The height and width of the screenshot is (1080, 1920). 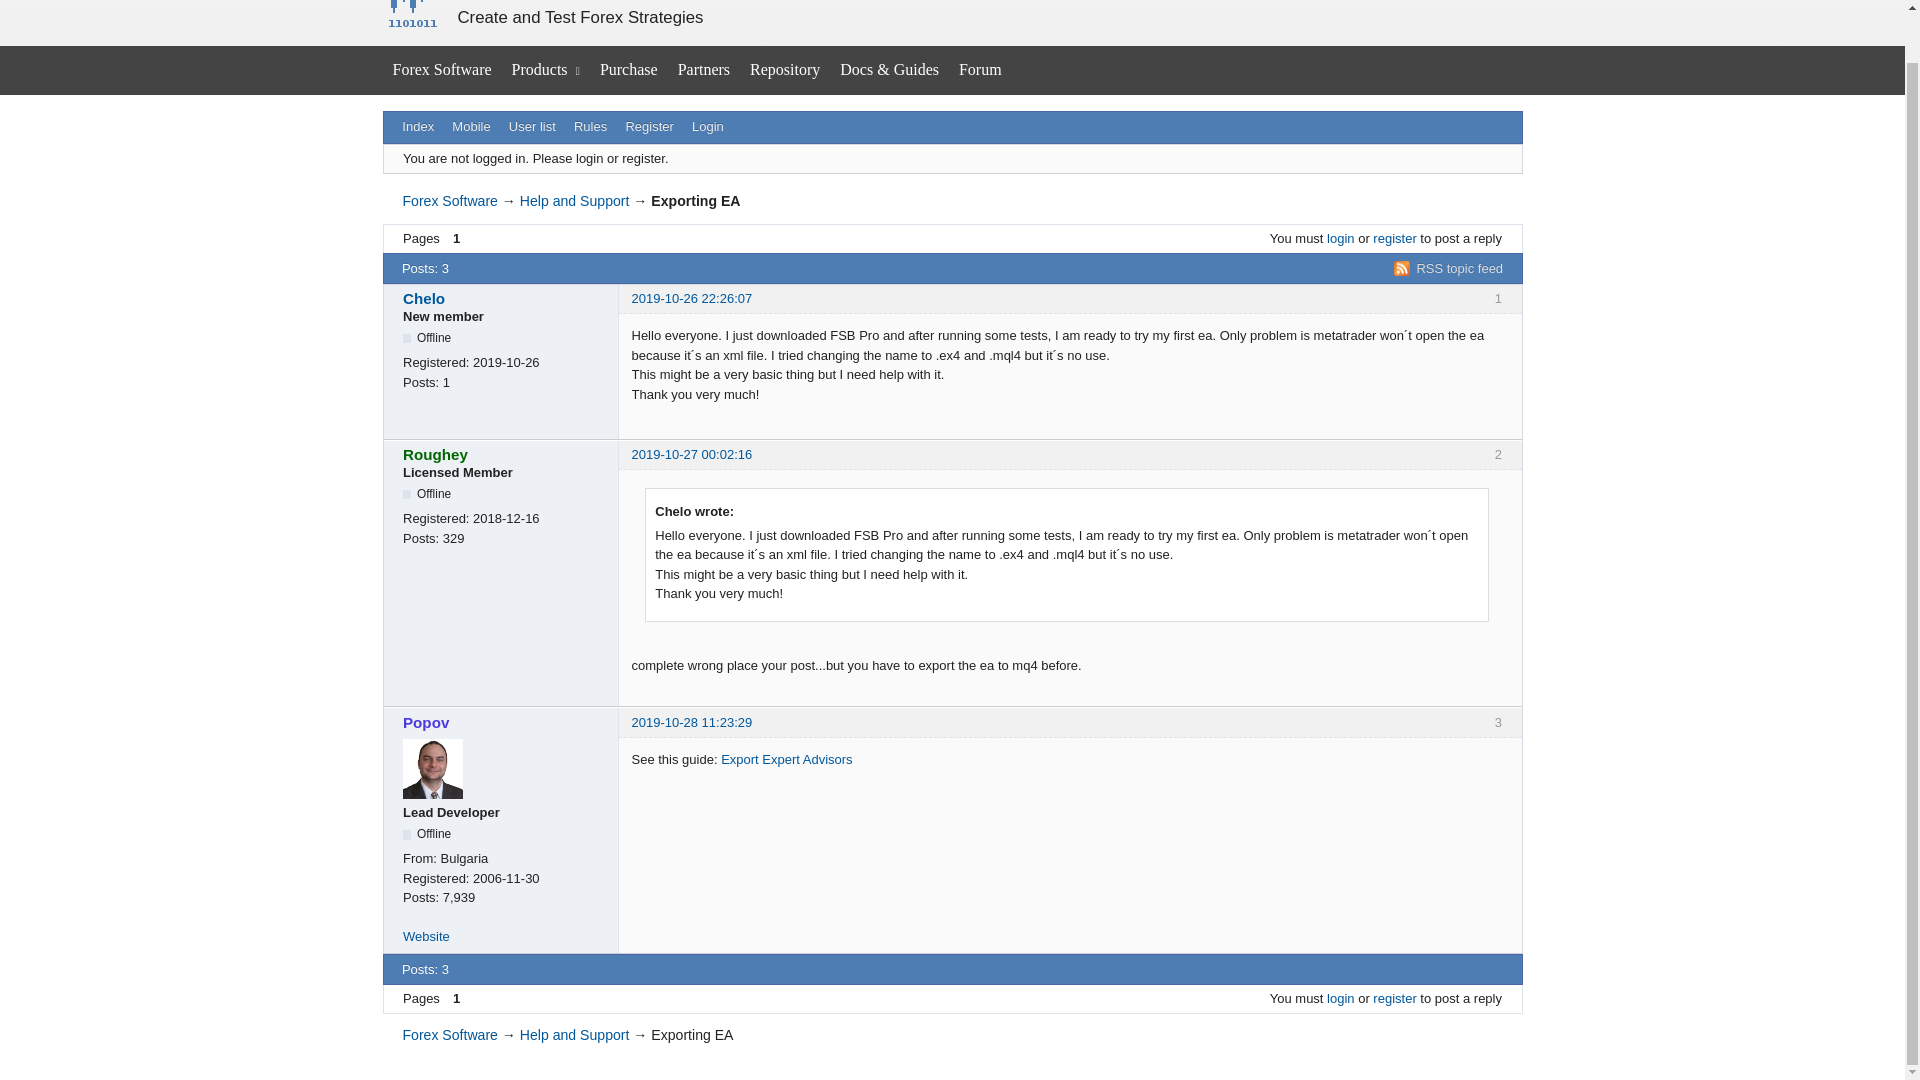 What do you see at coordinates (471, 127) in the screenshot?
I see `Mobile` at bounding box center [471, 127].